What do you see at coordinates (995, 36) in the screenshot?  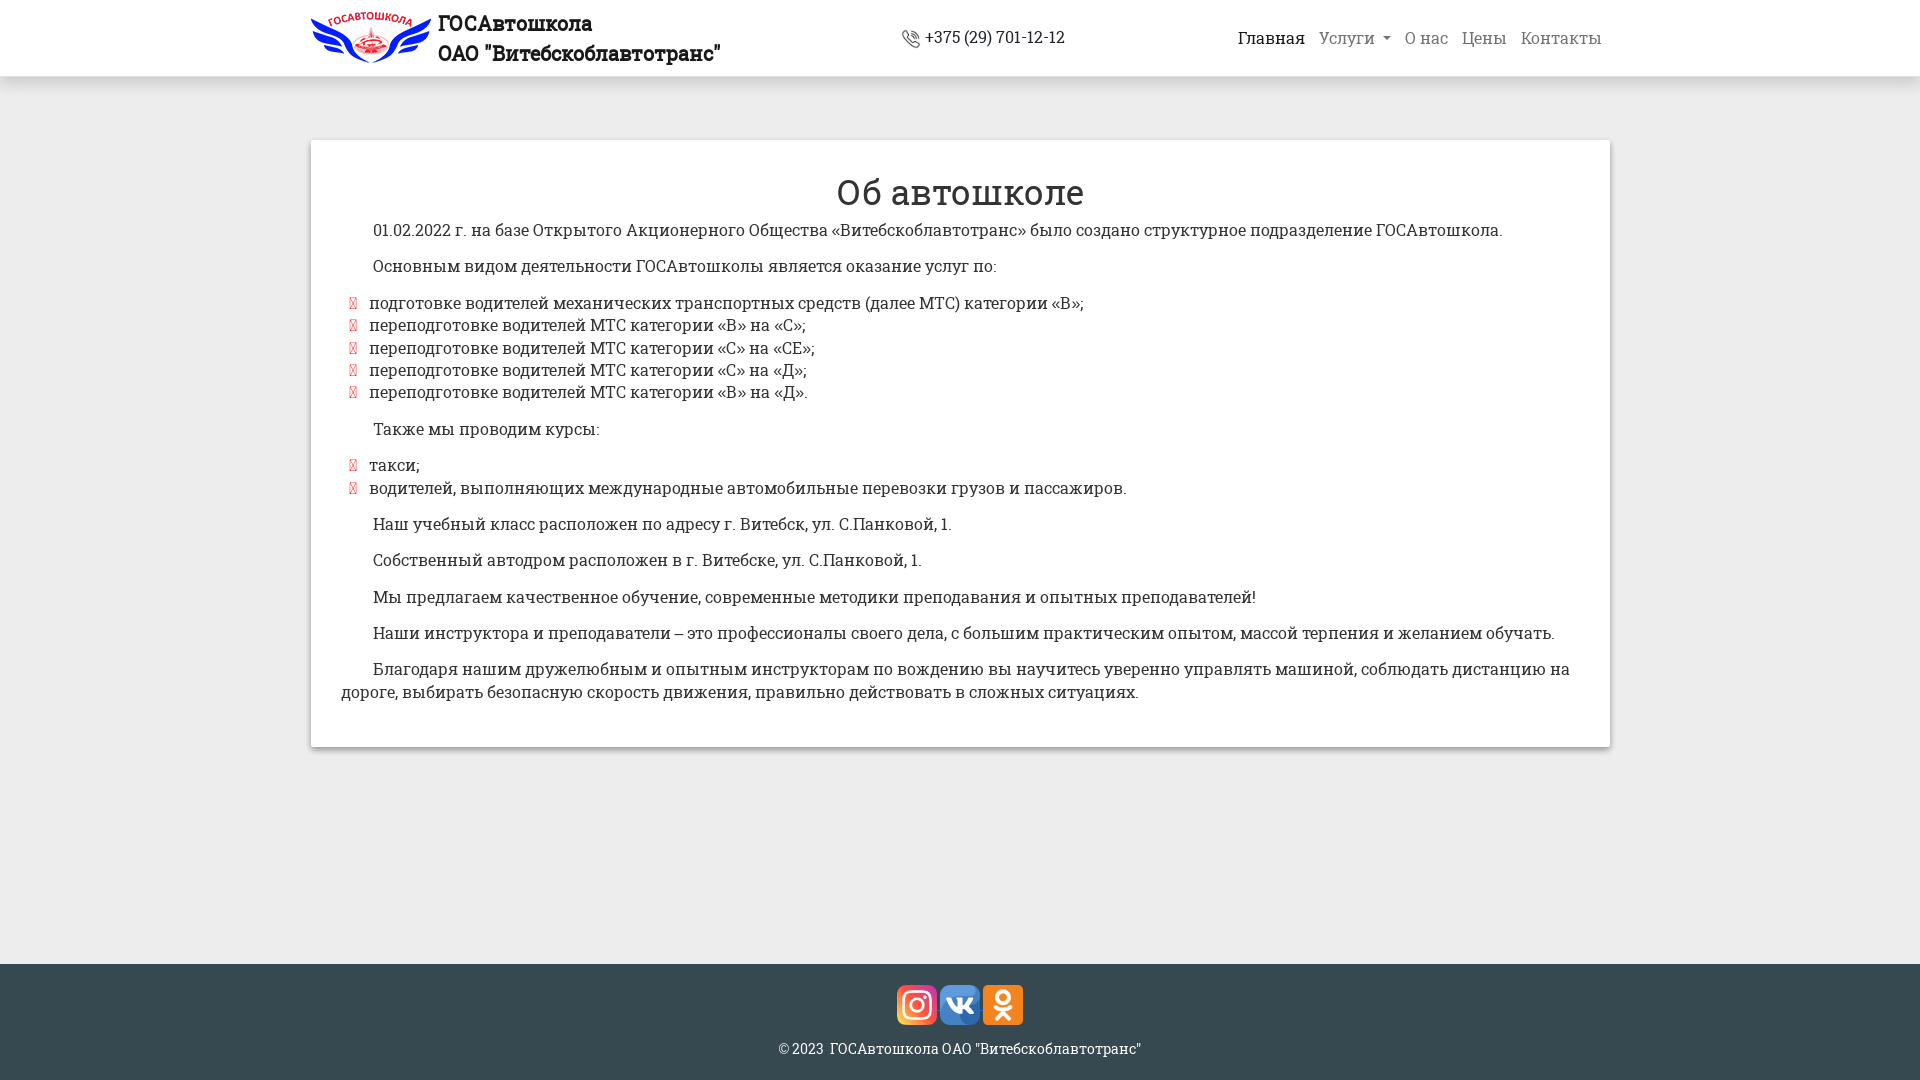 I see `+375 (29) 701-12-12` at bounding box center [995, 36].